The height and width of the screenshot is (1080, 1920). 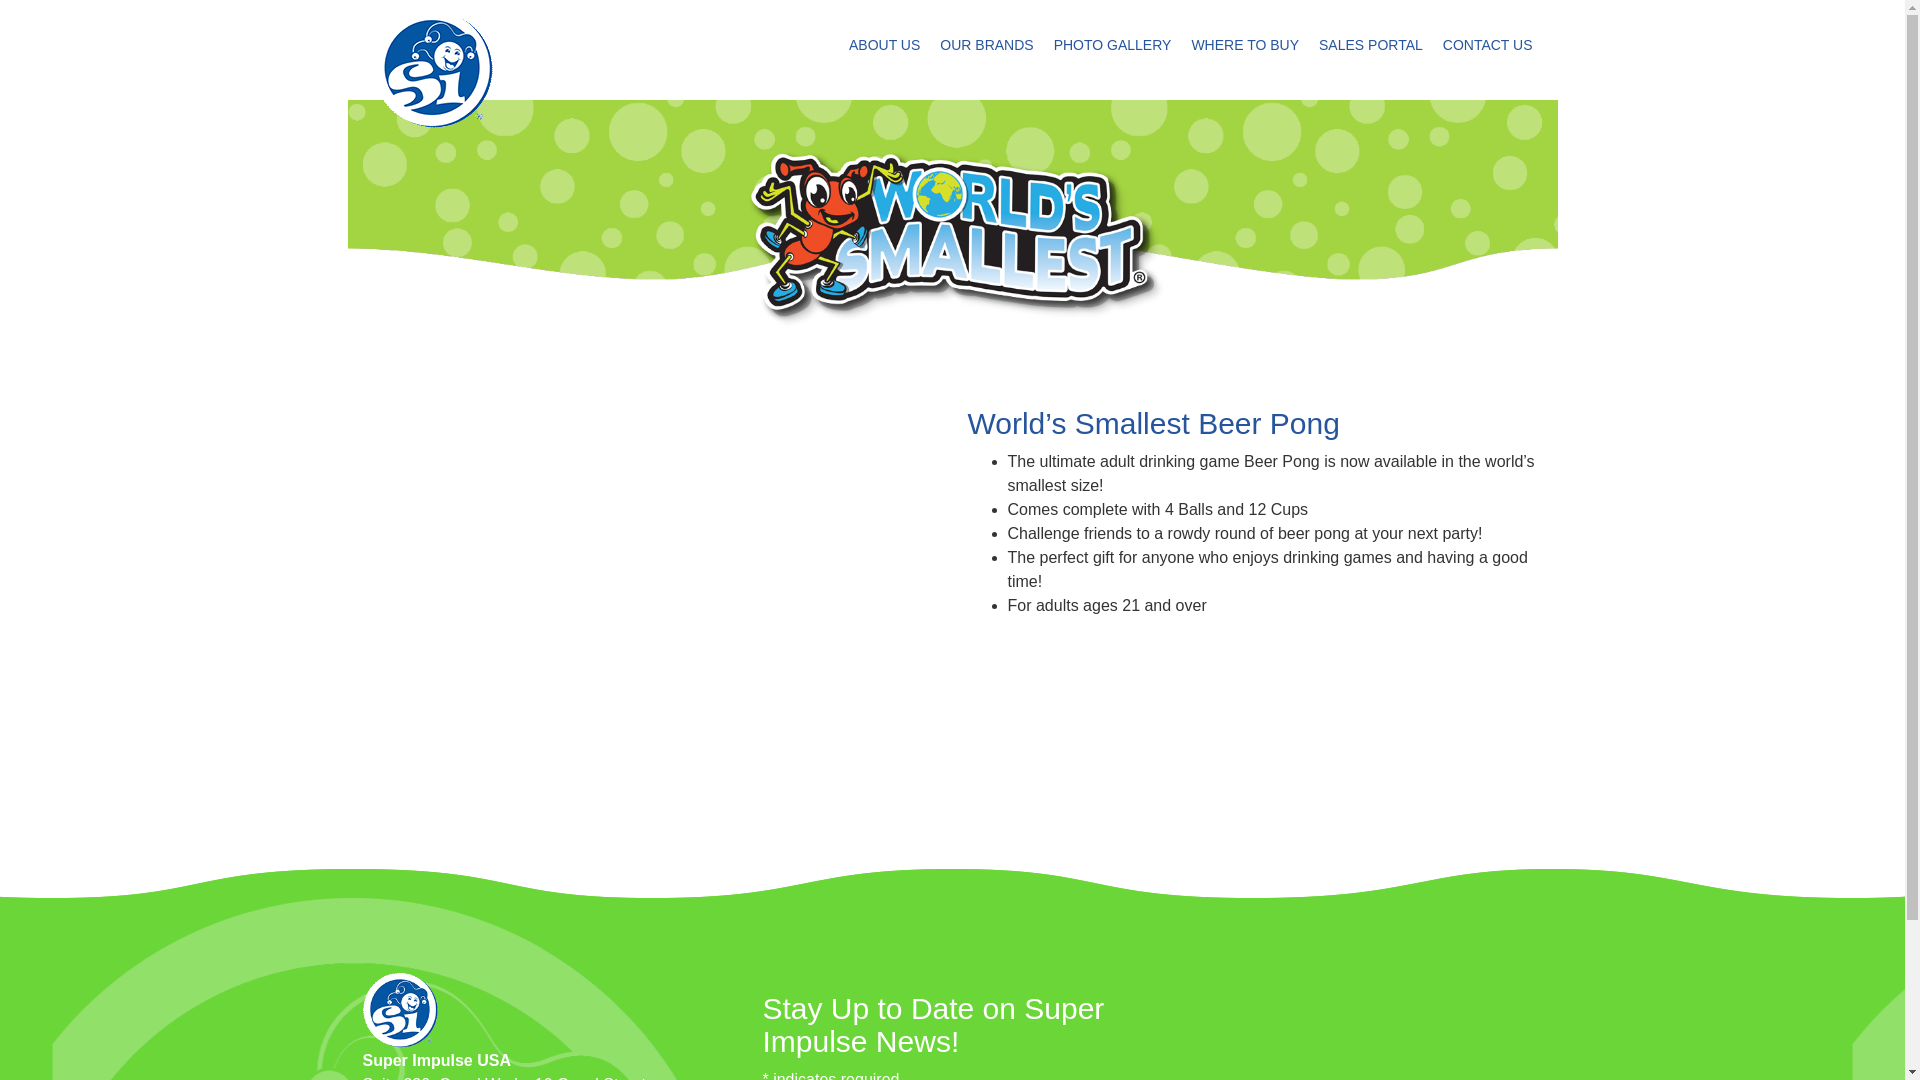 What do you see at coordinates (986, 44) in the screenshot?
I see `OUR BRANDS` at bounding box center [986, 44].